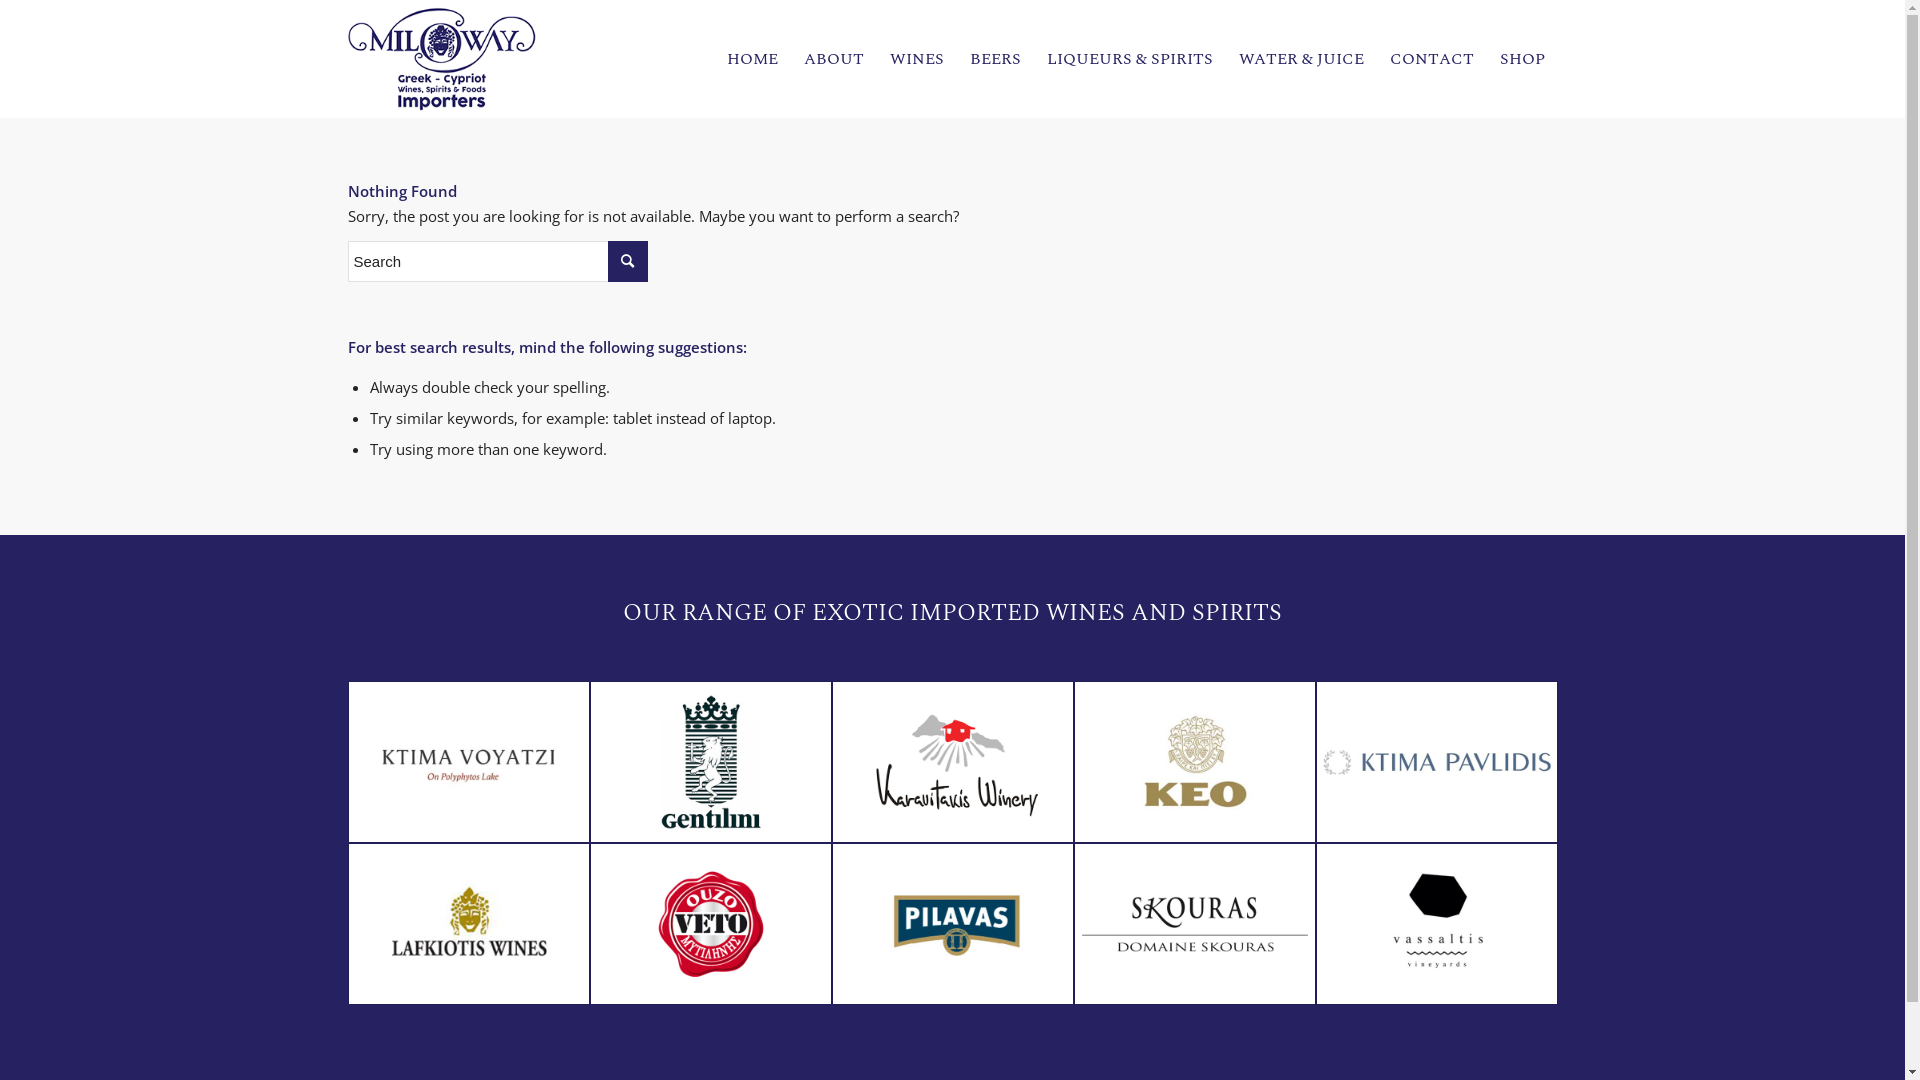  What do you see at coordinates (916, 59) in the screenshot?
I see `WINES` at bounding box center [916, 59].